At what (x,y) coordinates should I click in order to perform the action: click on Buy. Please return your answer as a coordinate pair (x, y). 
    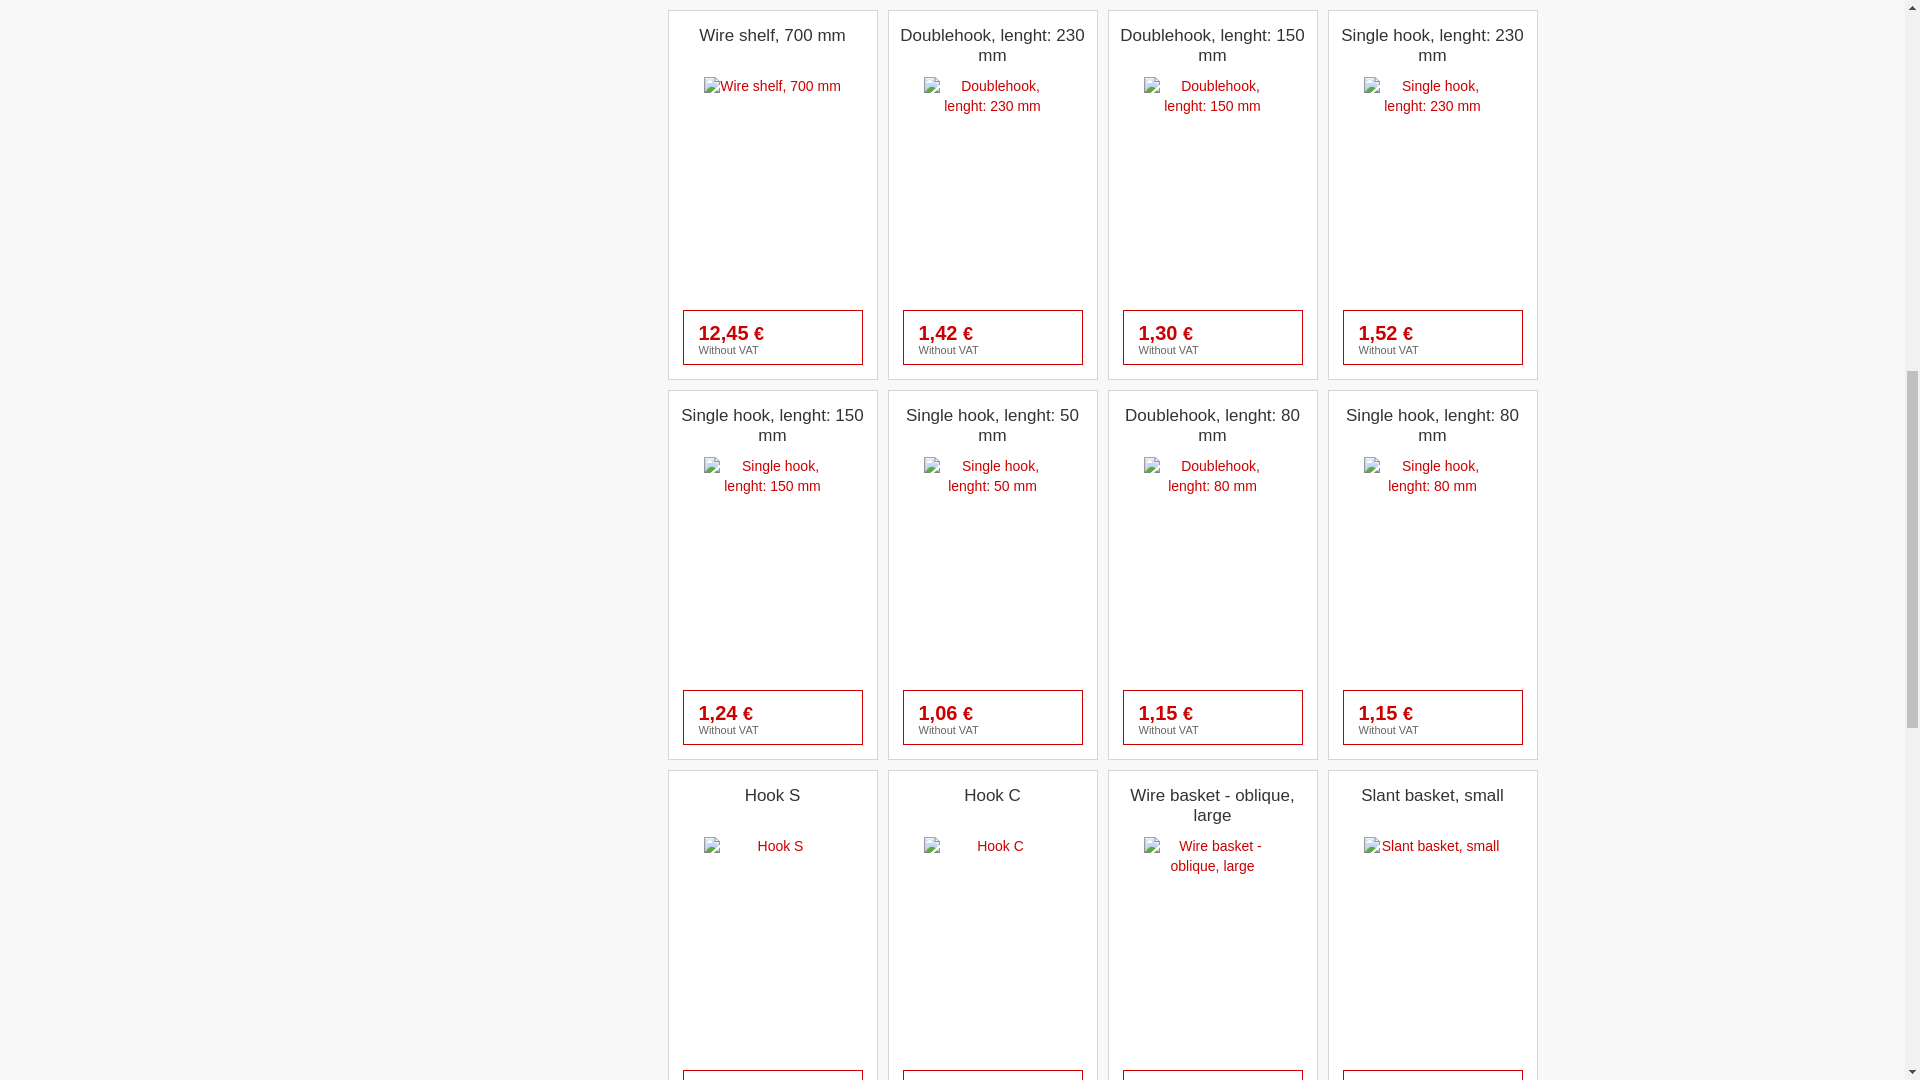
    Looking at the image, I should click on (1268, 337).